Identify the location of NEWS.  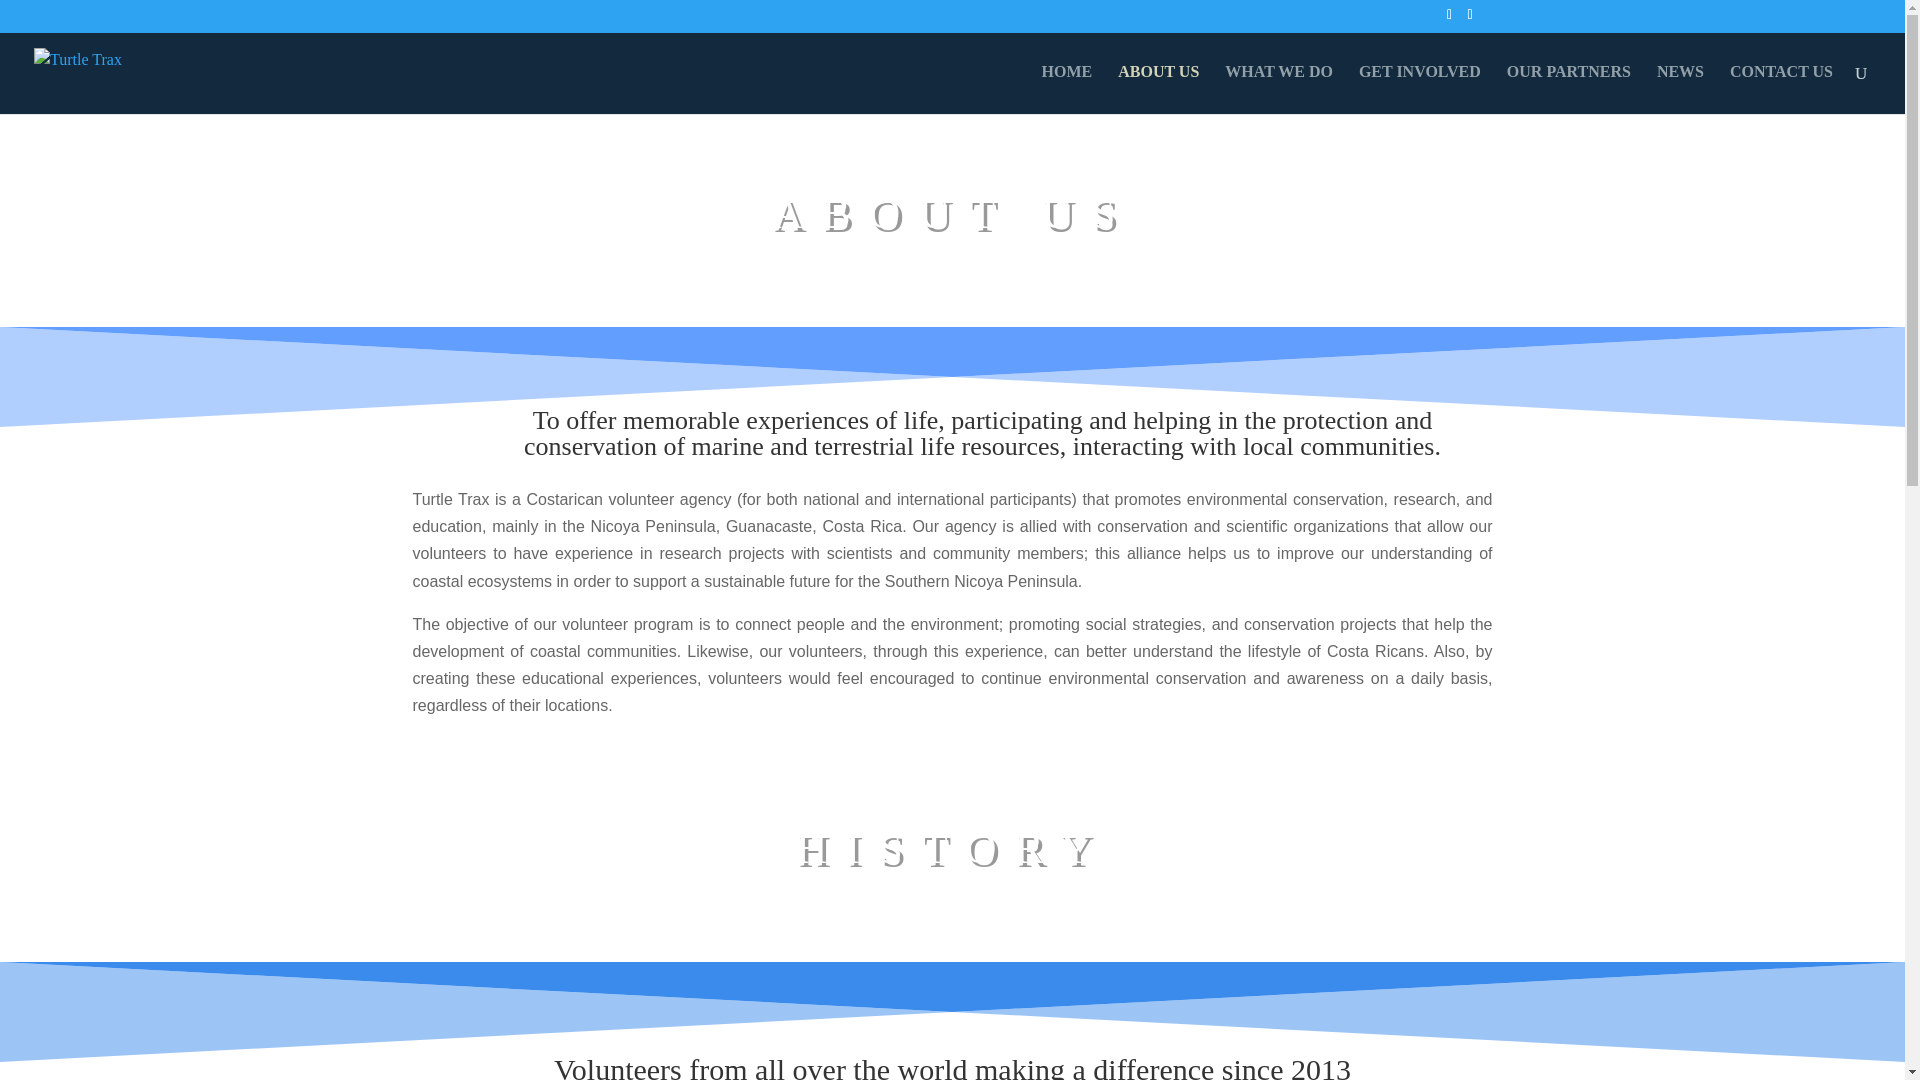
(1680, 89).